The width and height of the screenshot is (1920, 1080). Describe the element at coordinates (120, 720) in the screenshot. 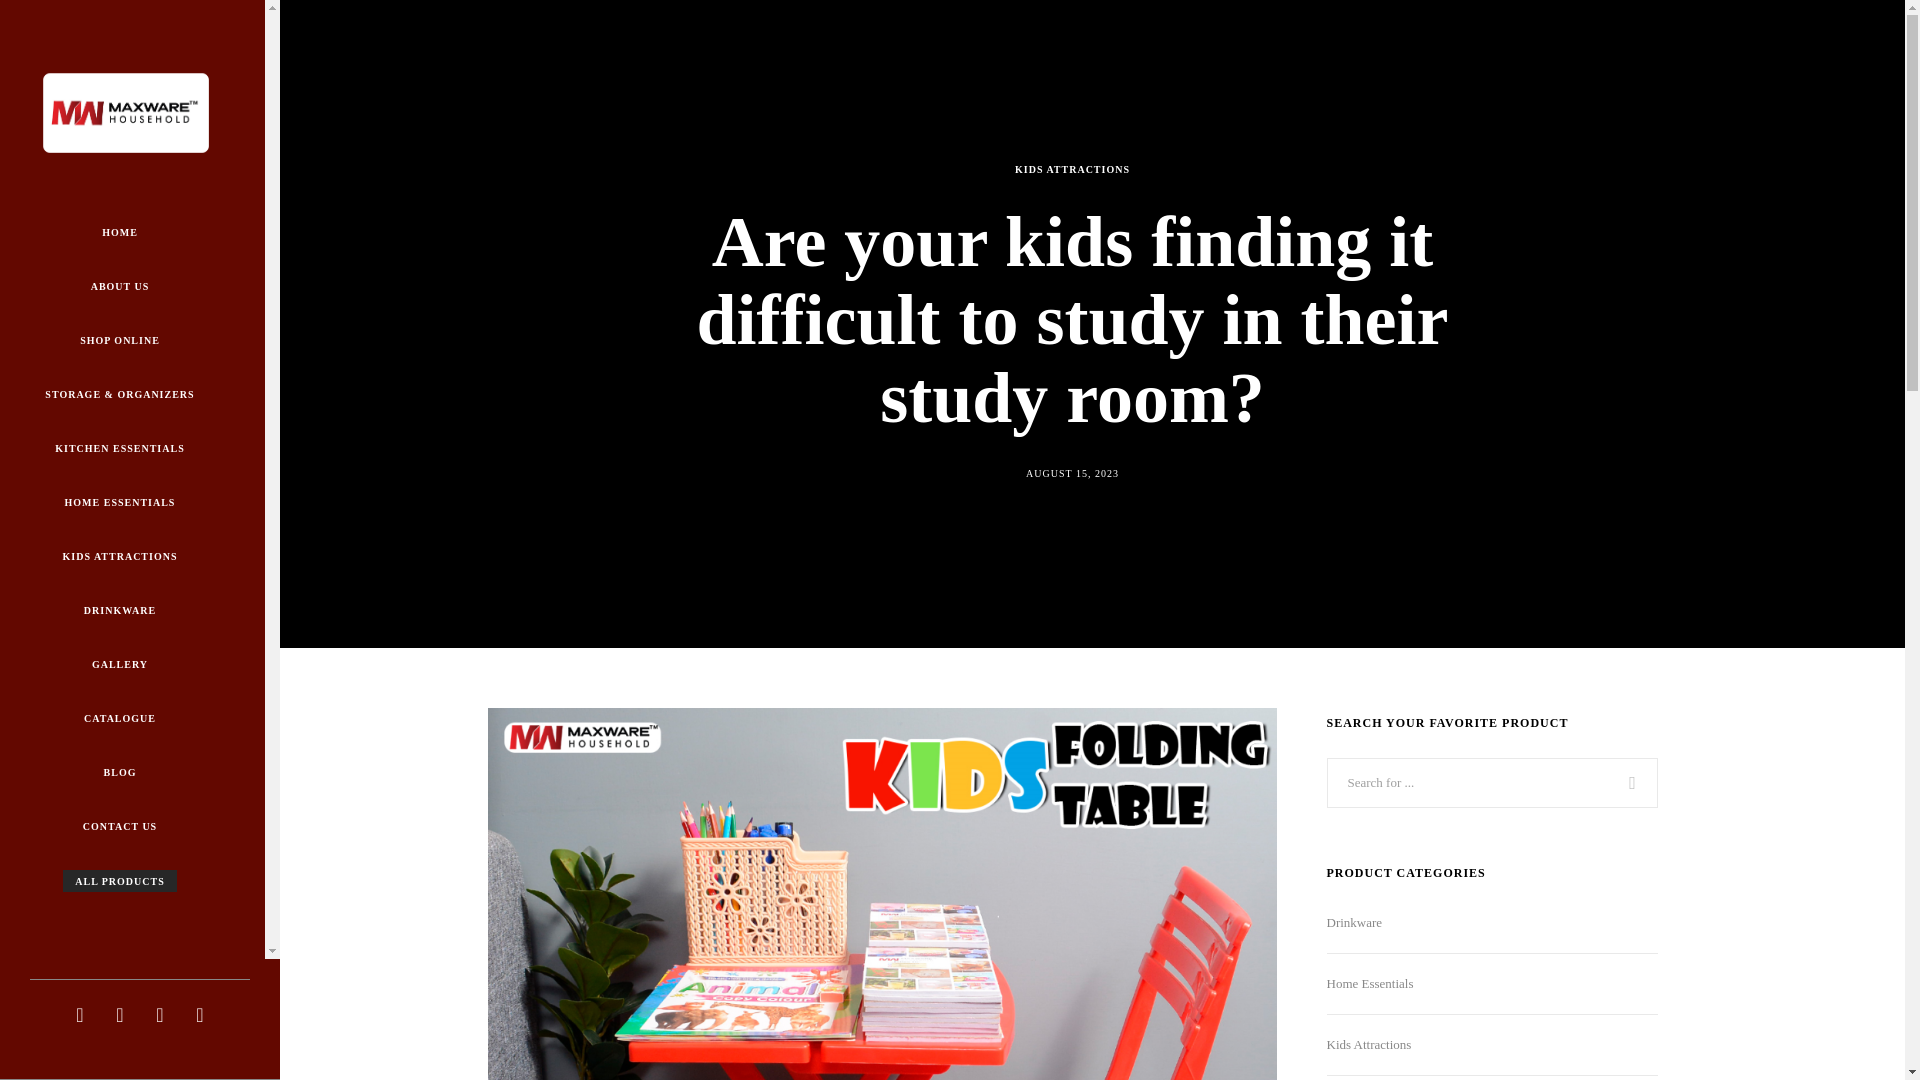

I see `CATALOGUE` at that location.